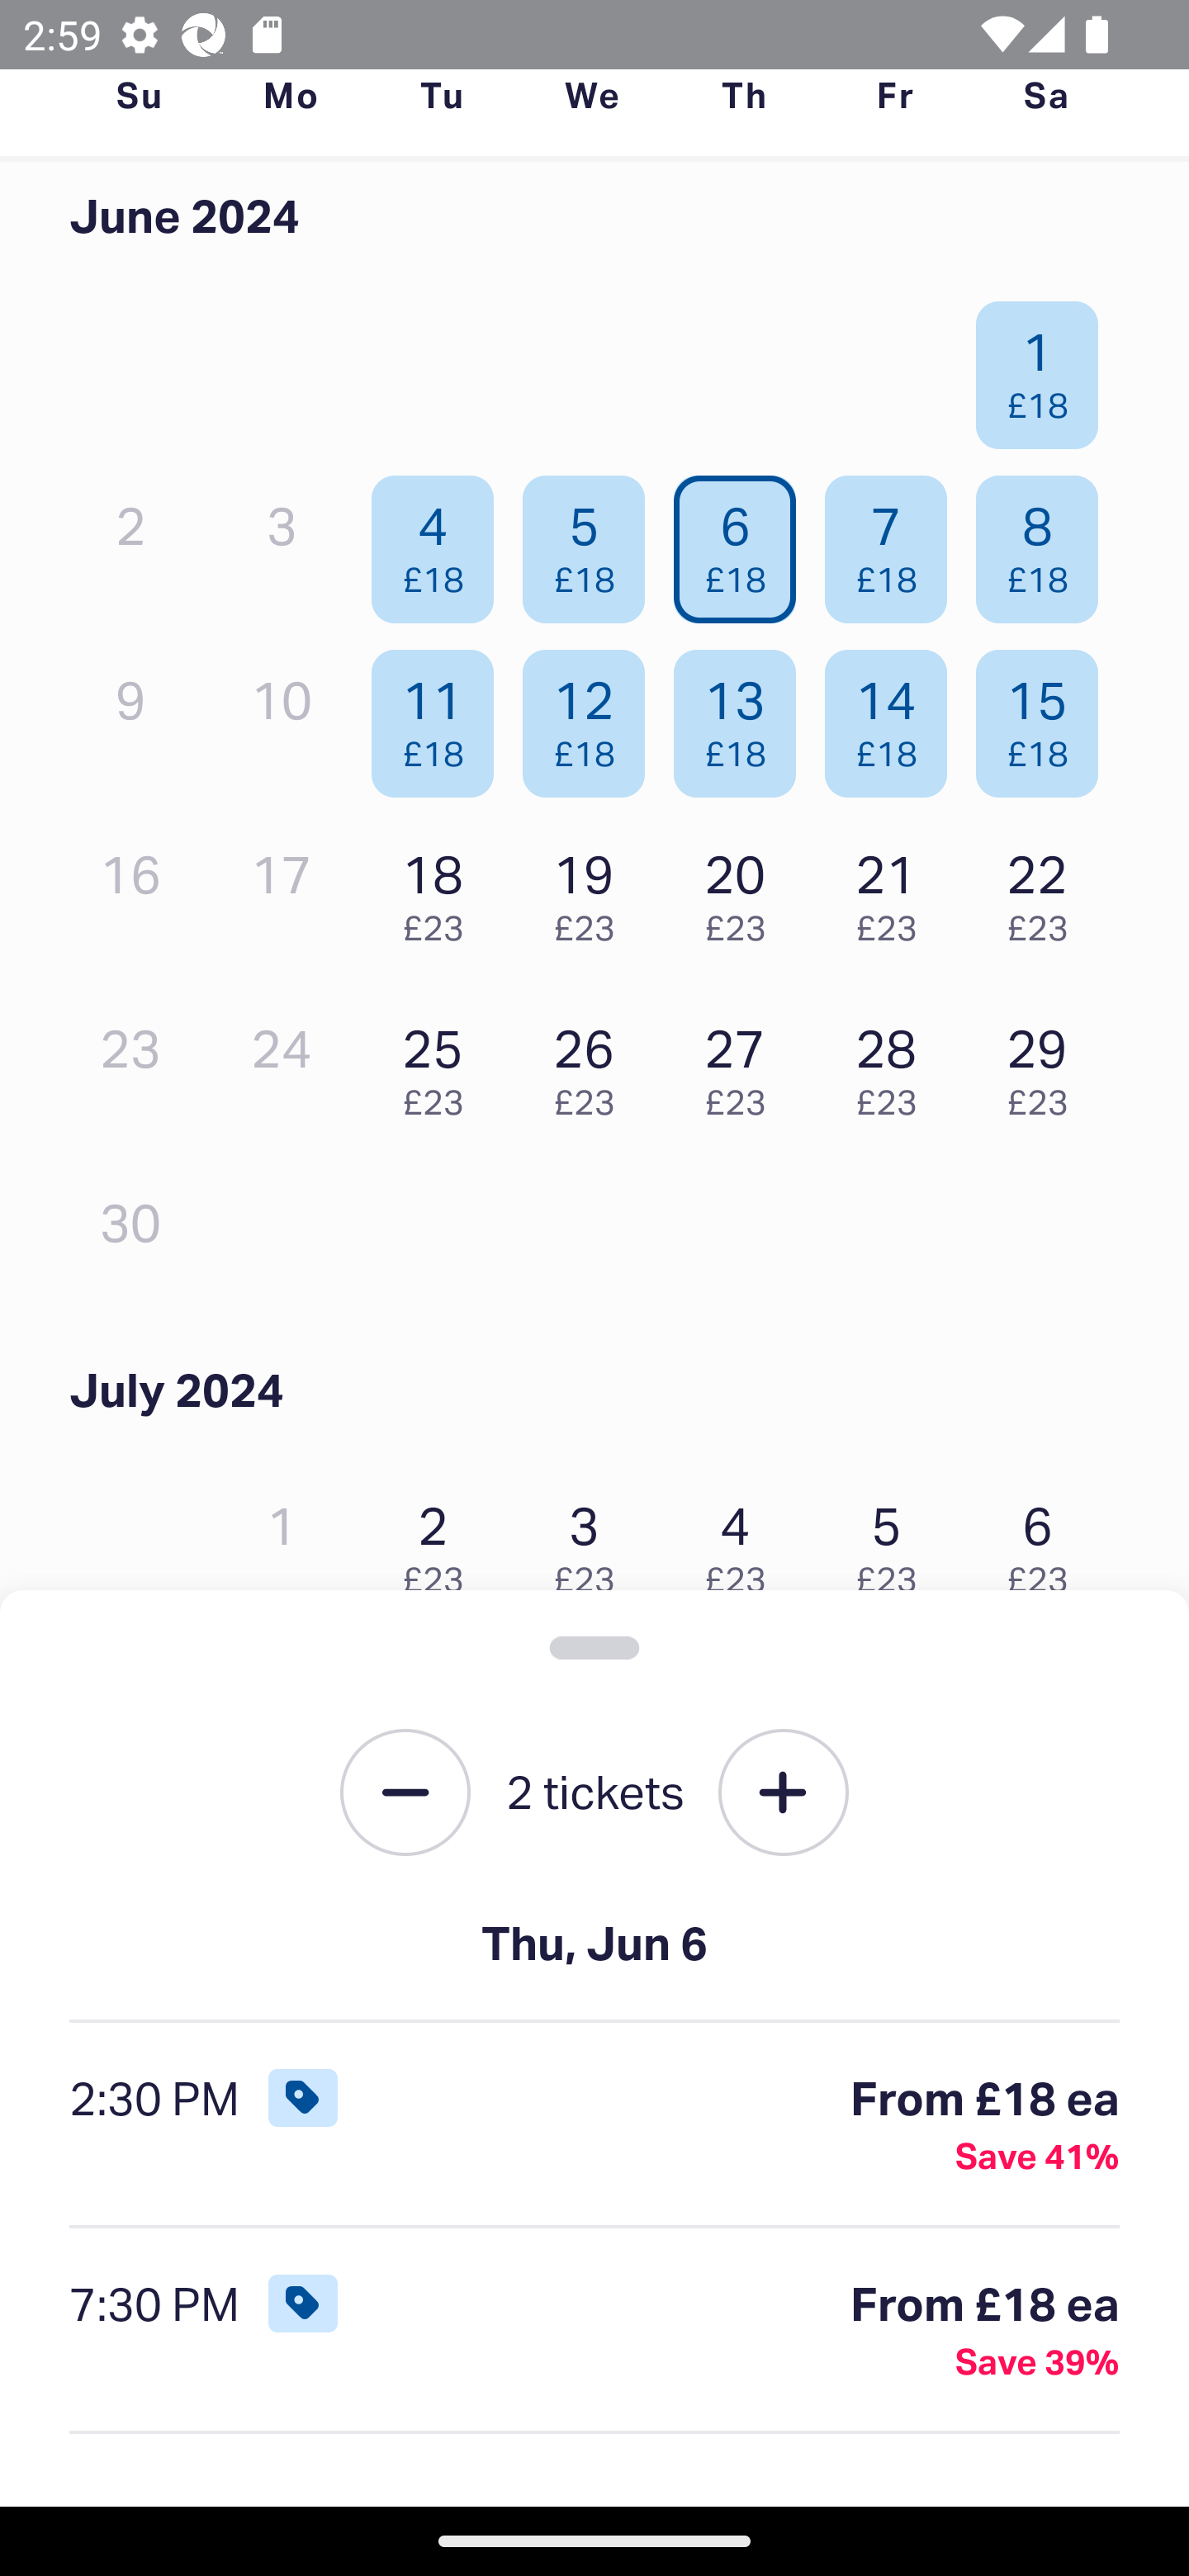 This screenshot has height=2576, width=1189. What do you see at coordinates (441, 716) in the screenshot?
I see `11 £18` at bounding box center [441, 716].